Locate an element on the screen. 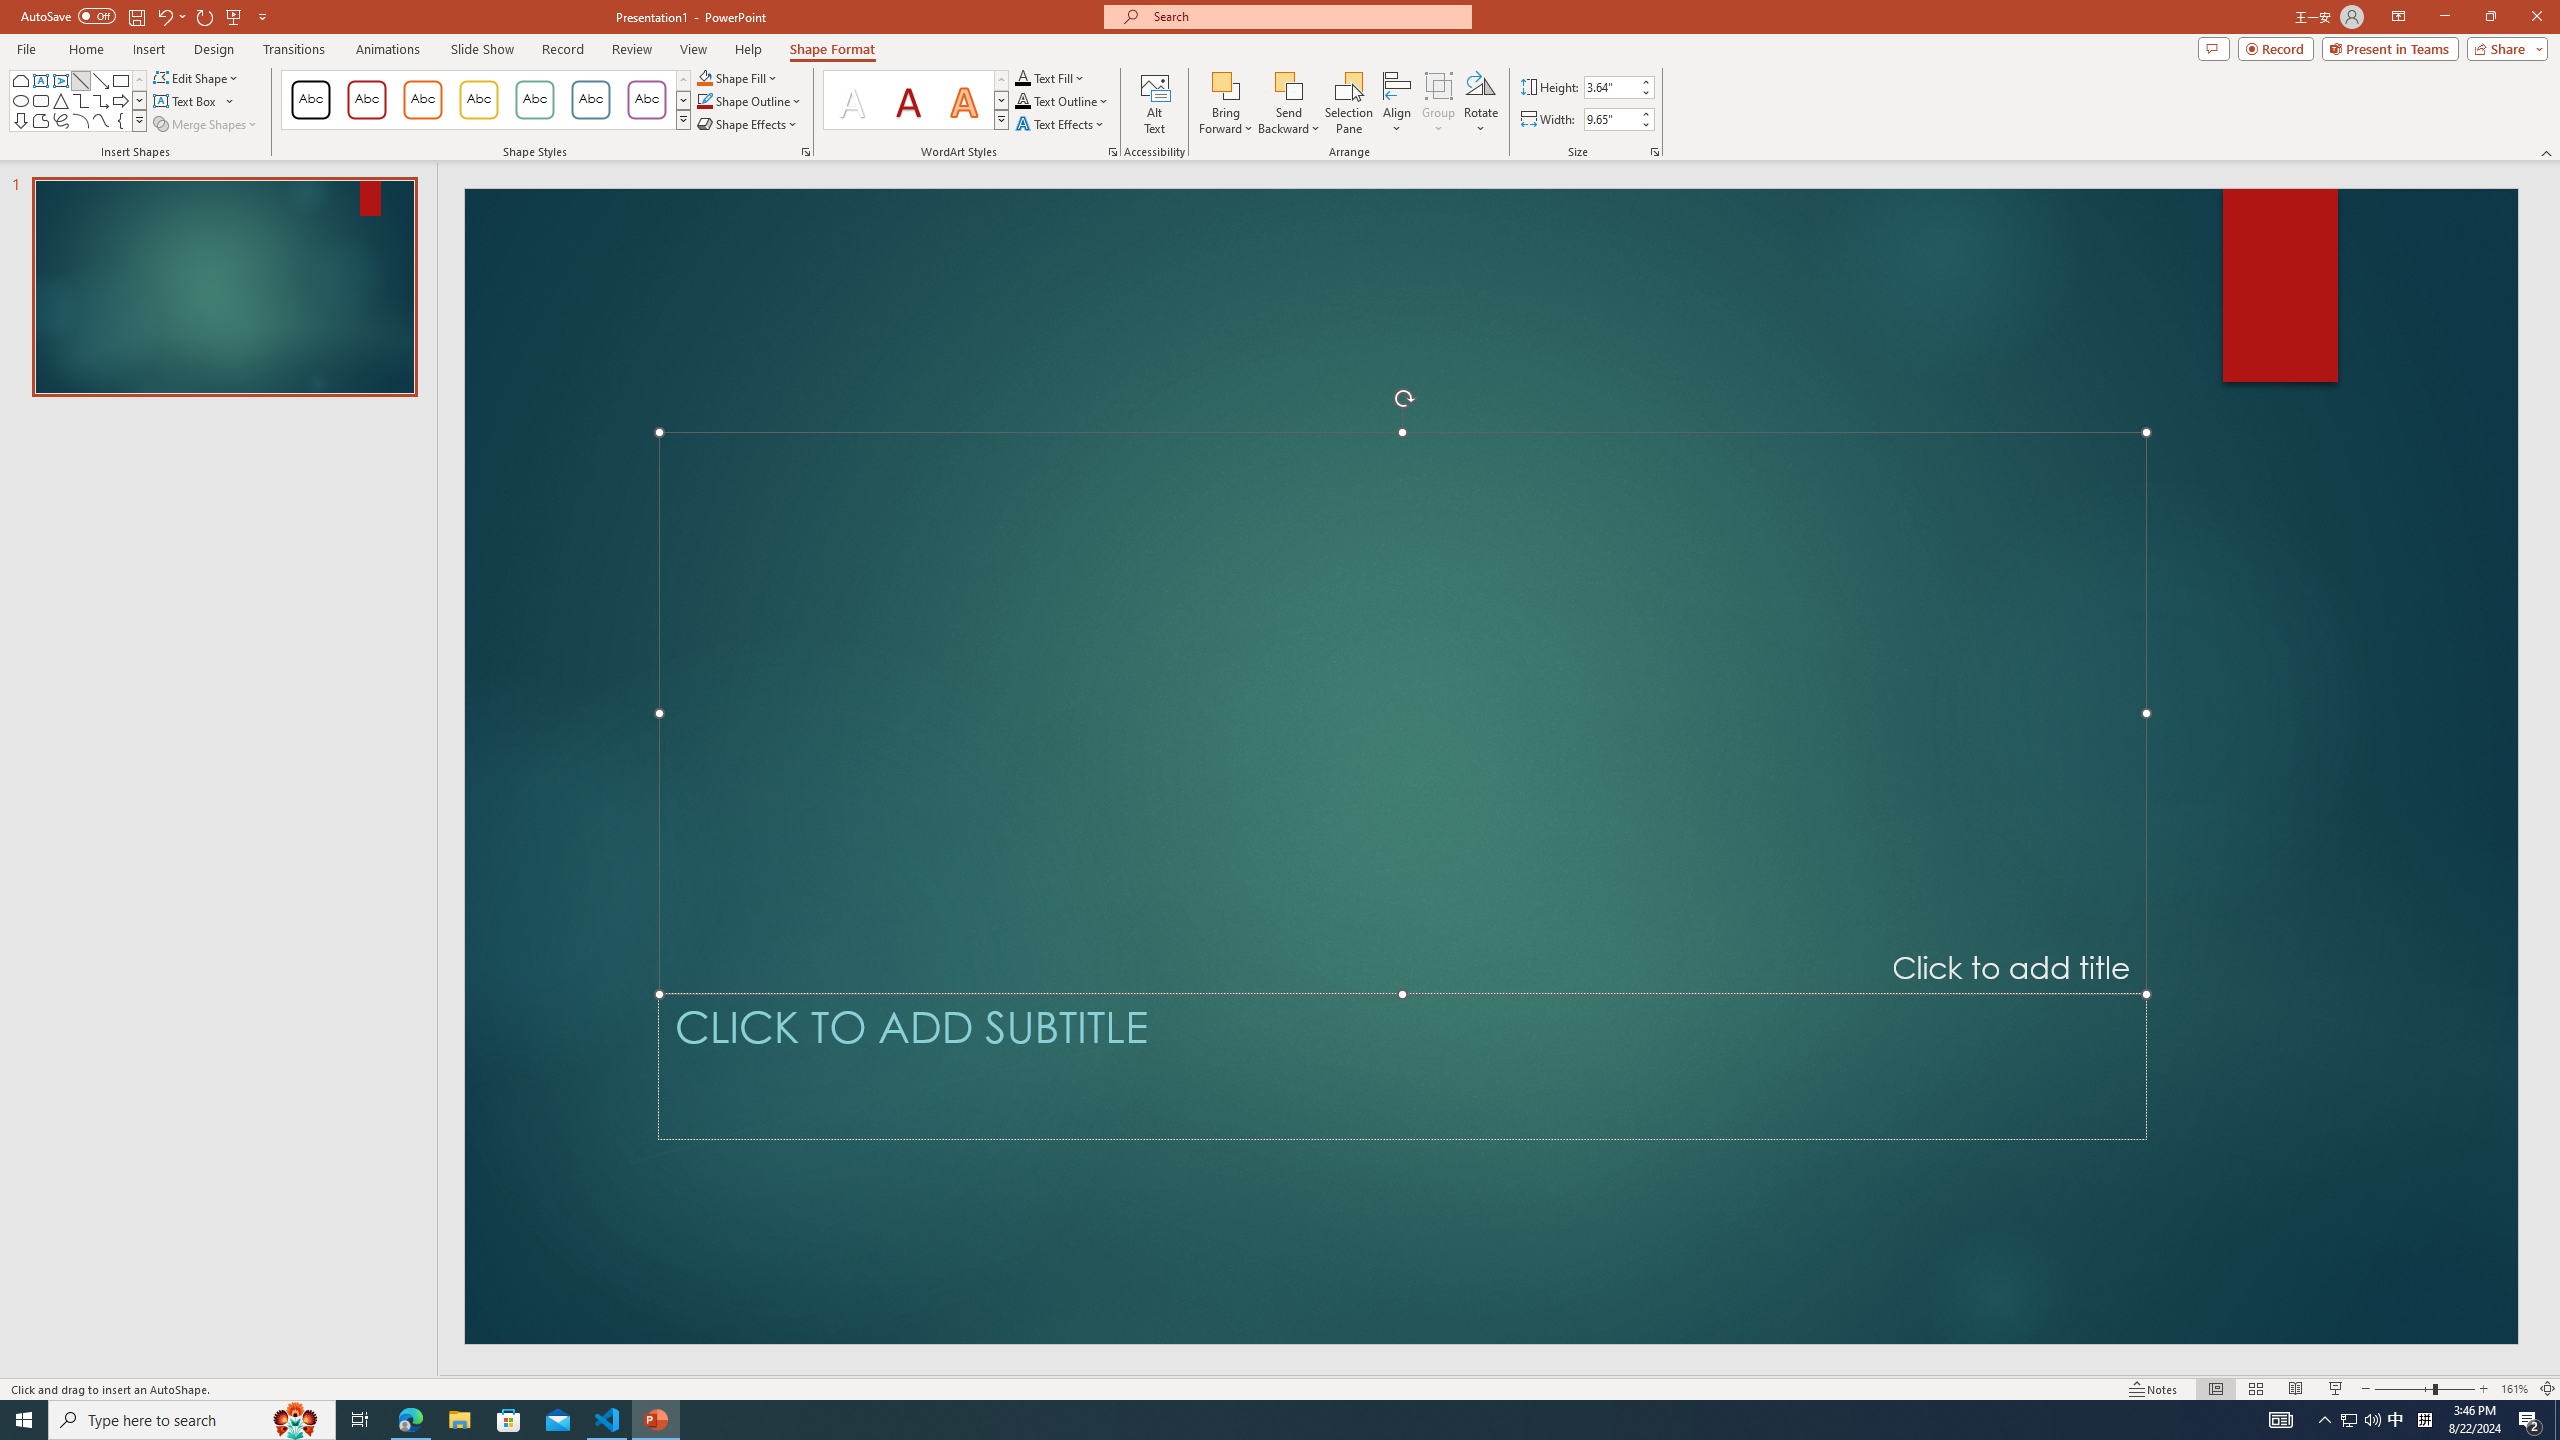 Image resolution: width=2560 pixels, height=1440 pixels. Colored Outline - Orange, Accent 2 is located at coordinates (422, 100).